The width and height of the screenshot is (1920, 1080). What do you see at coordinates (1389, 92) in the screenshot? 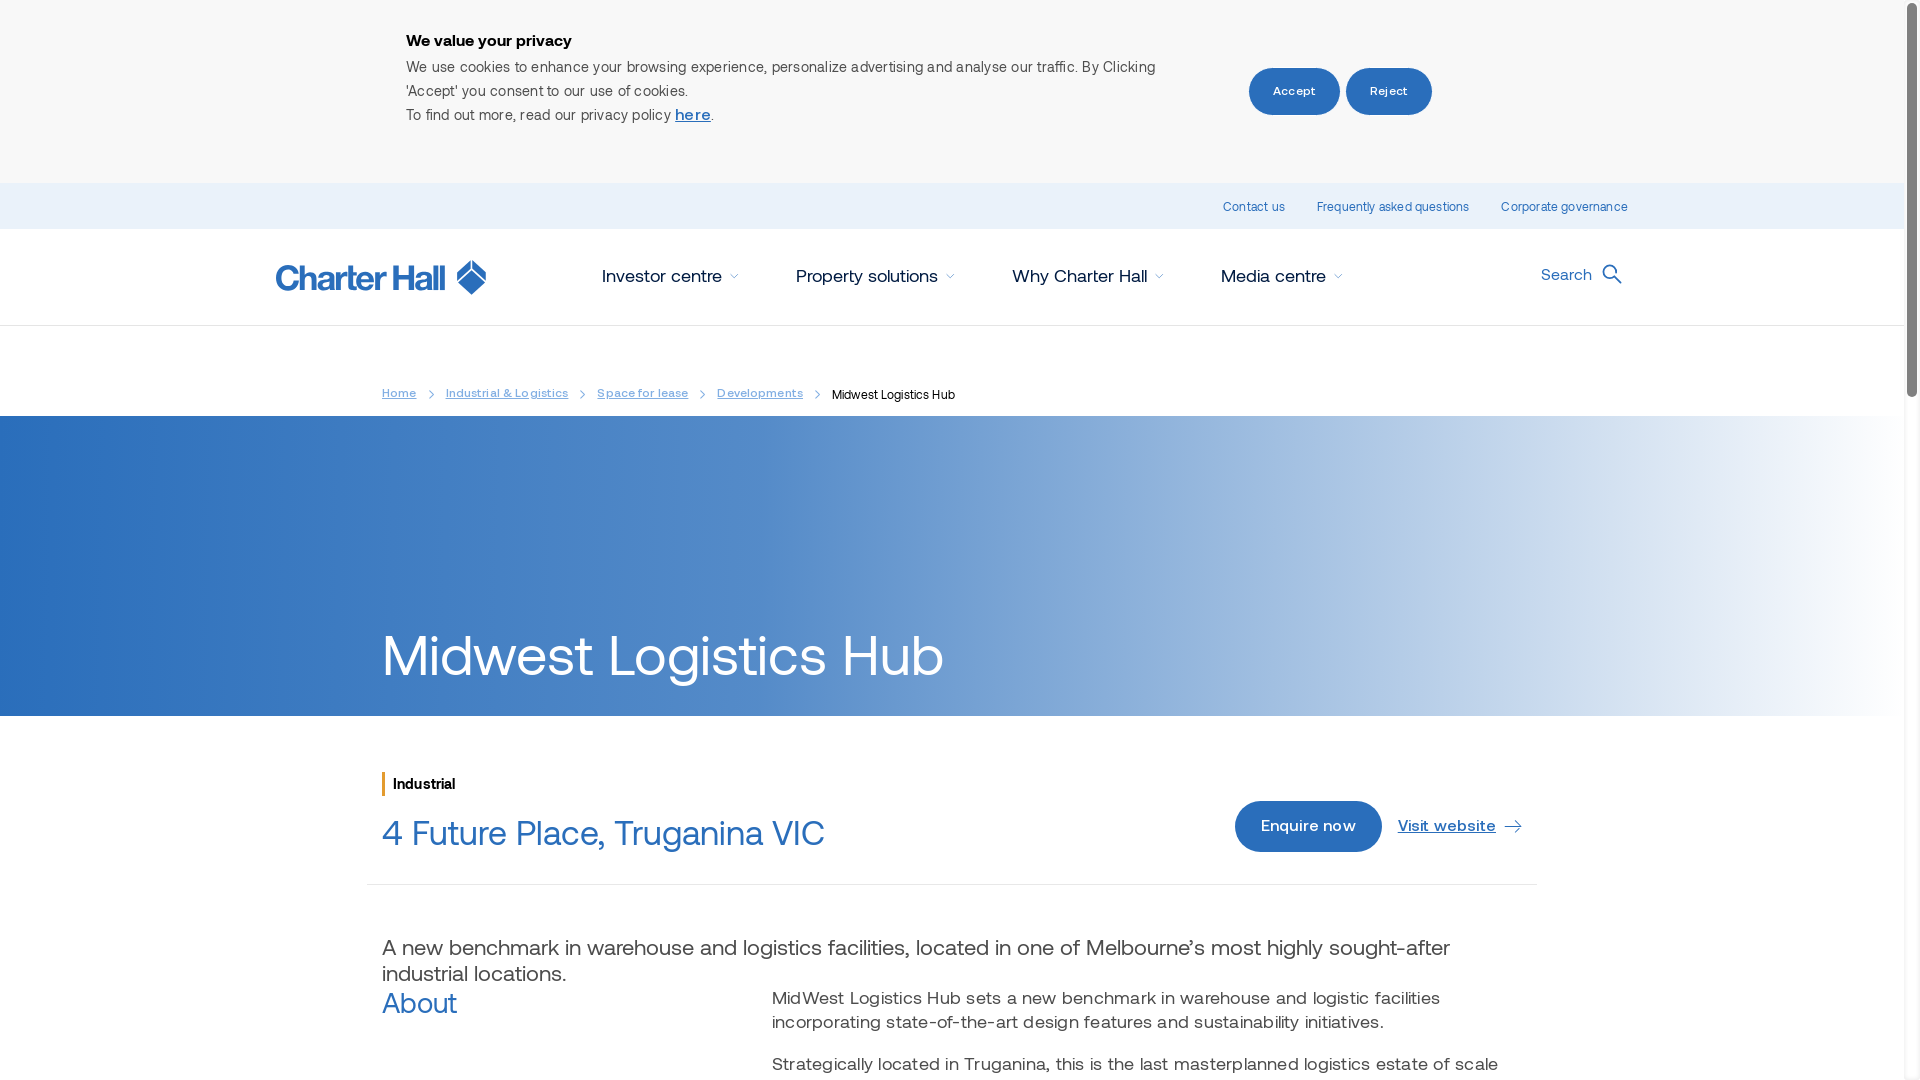
I see `Reject` at bounding box center [1389, 92].